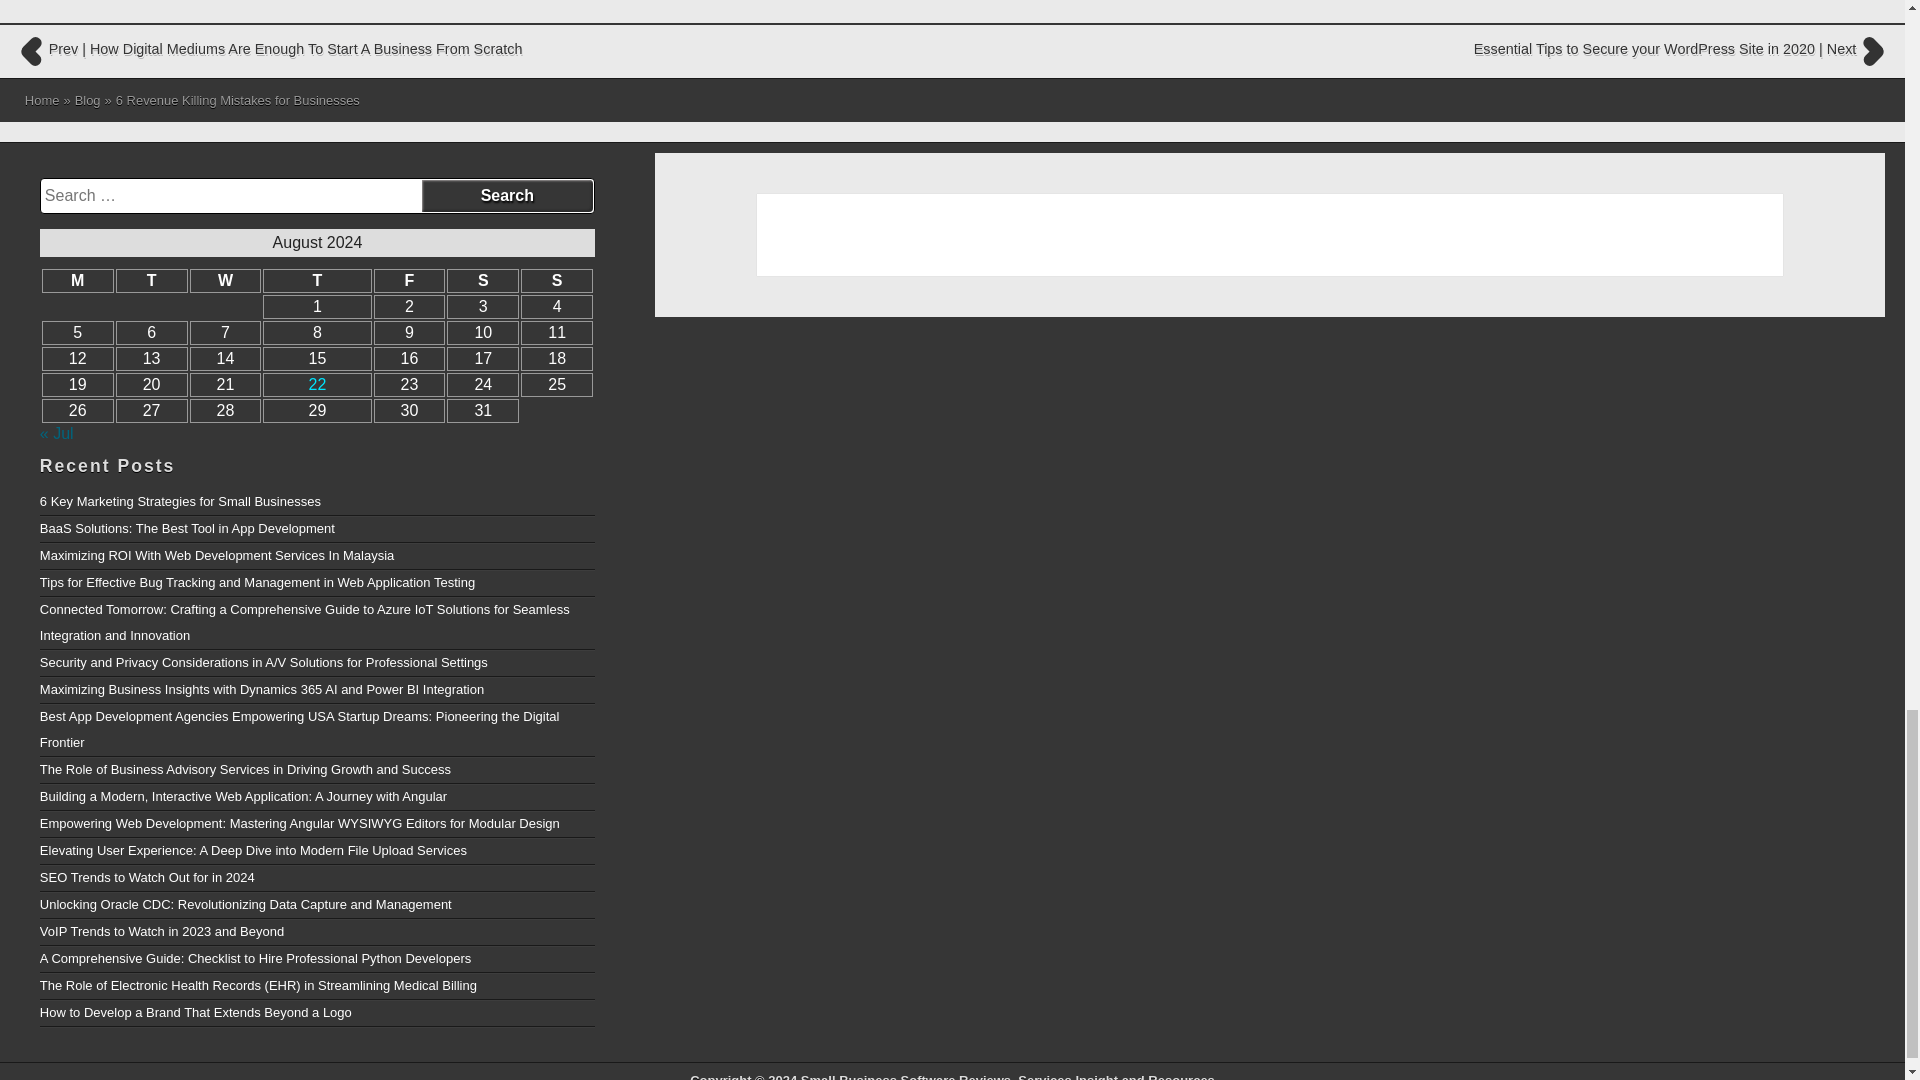  I want to click on Search, so click(508, 196).